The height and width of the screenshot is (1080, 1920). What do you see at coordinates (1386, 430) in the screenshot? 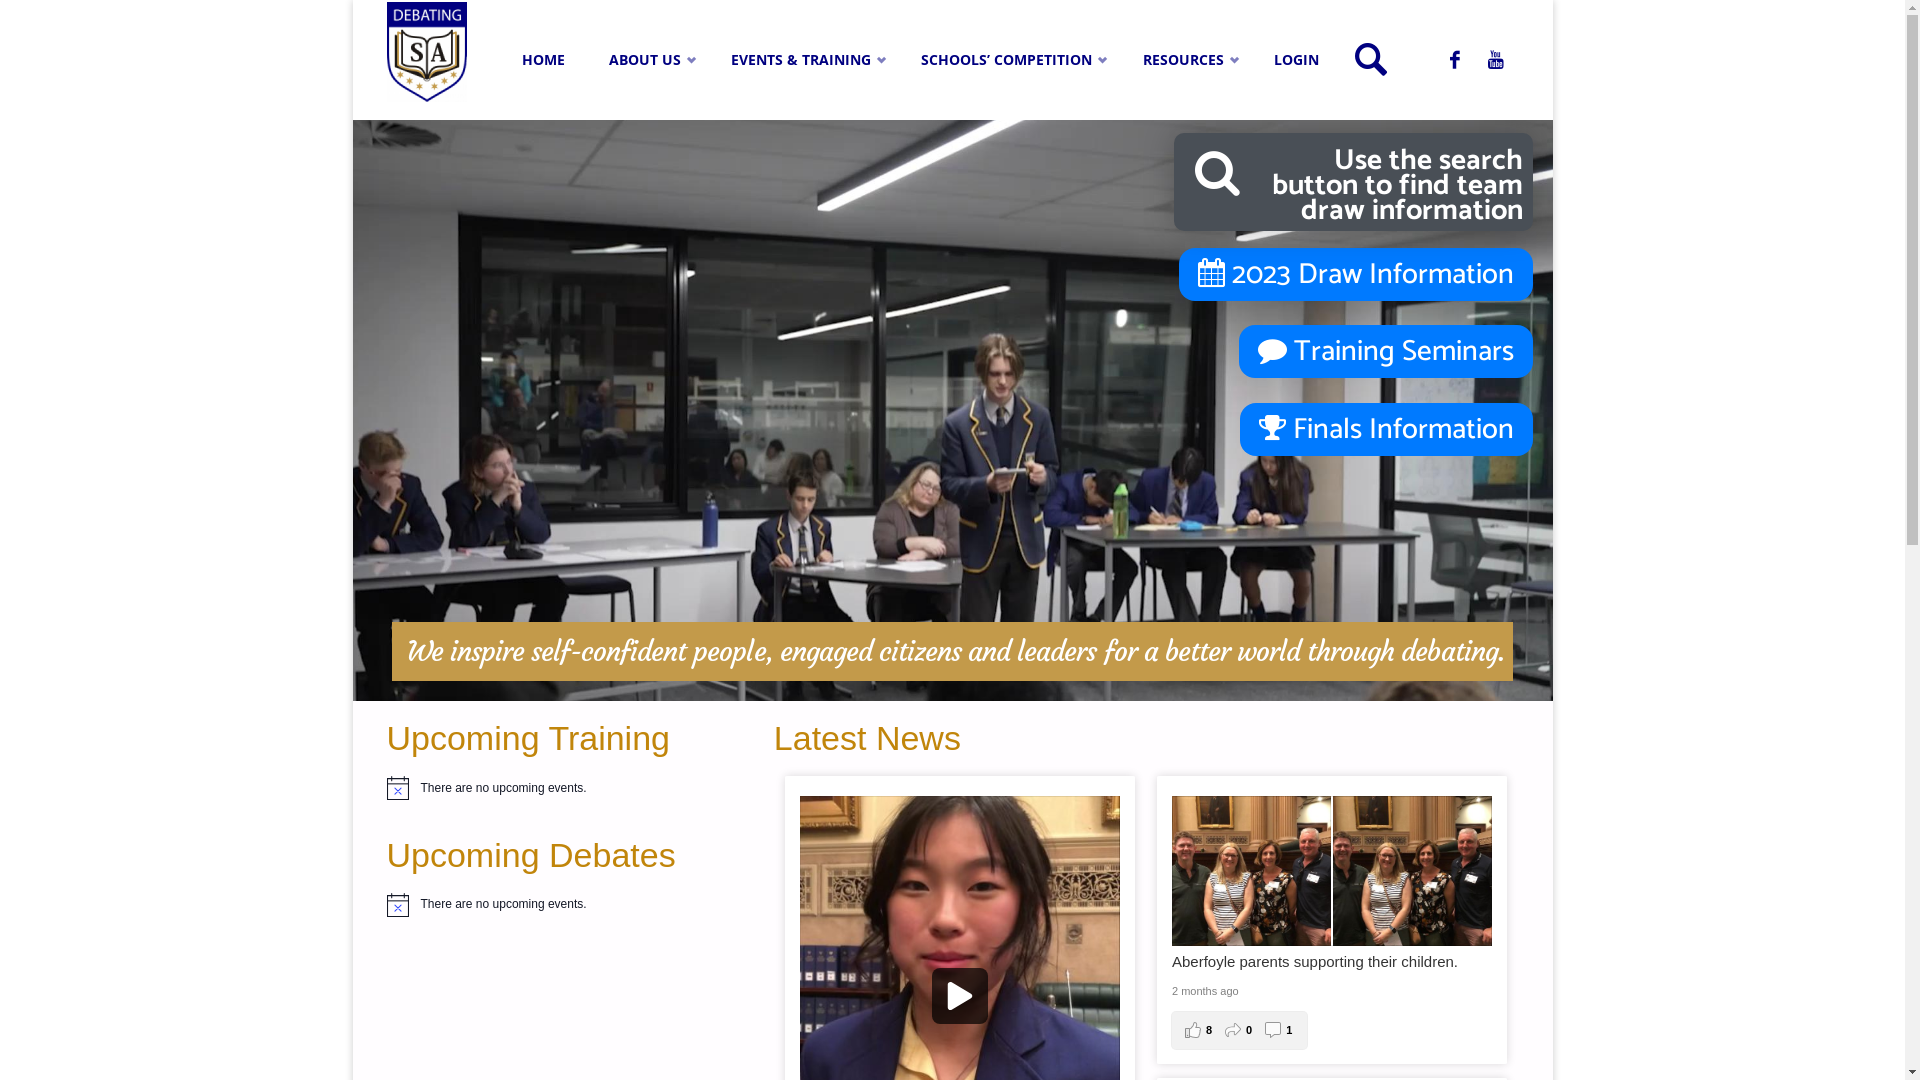
I see `Finals Information` at bounding box center [1386, 430].